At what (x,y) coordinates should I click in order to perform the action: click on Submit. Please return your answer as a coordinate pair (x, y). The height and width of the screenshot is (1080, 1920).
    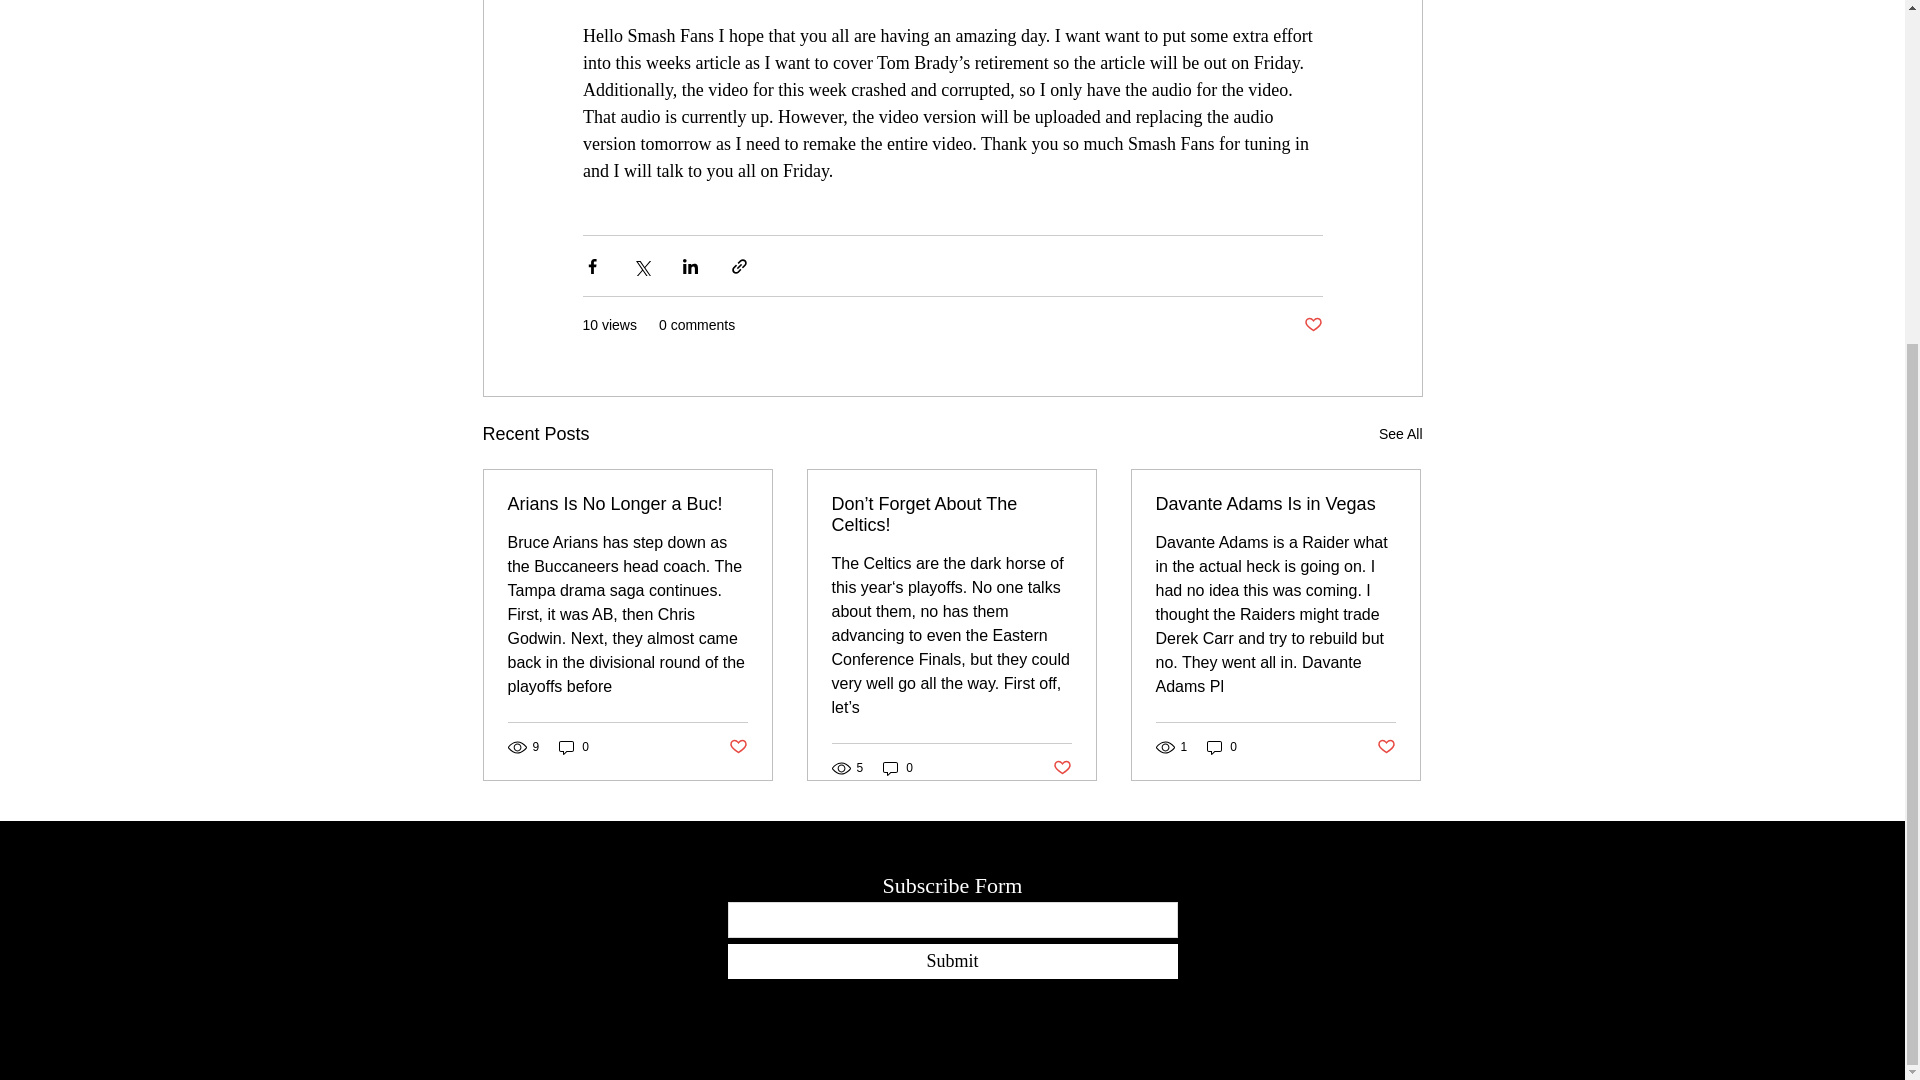
    Looking at the image, I should click on (952, 960).